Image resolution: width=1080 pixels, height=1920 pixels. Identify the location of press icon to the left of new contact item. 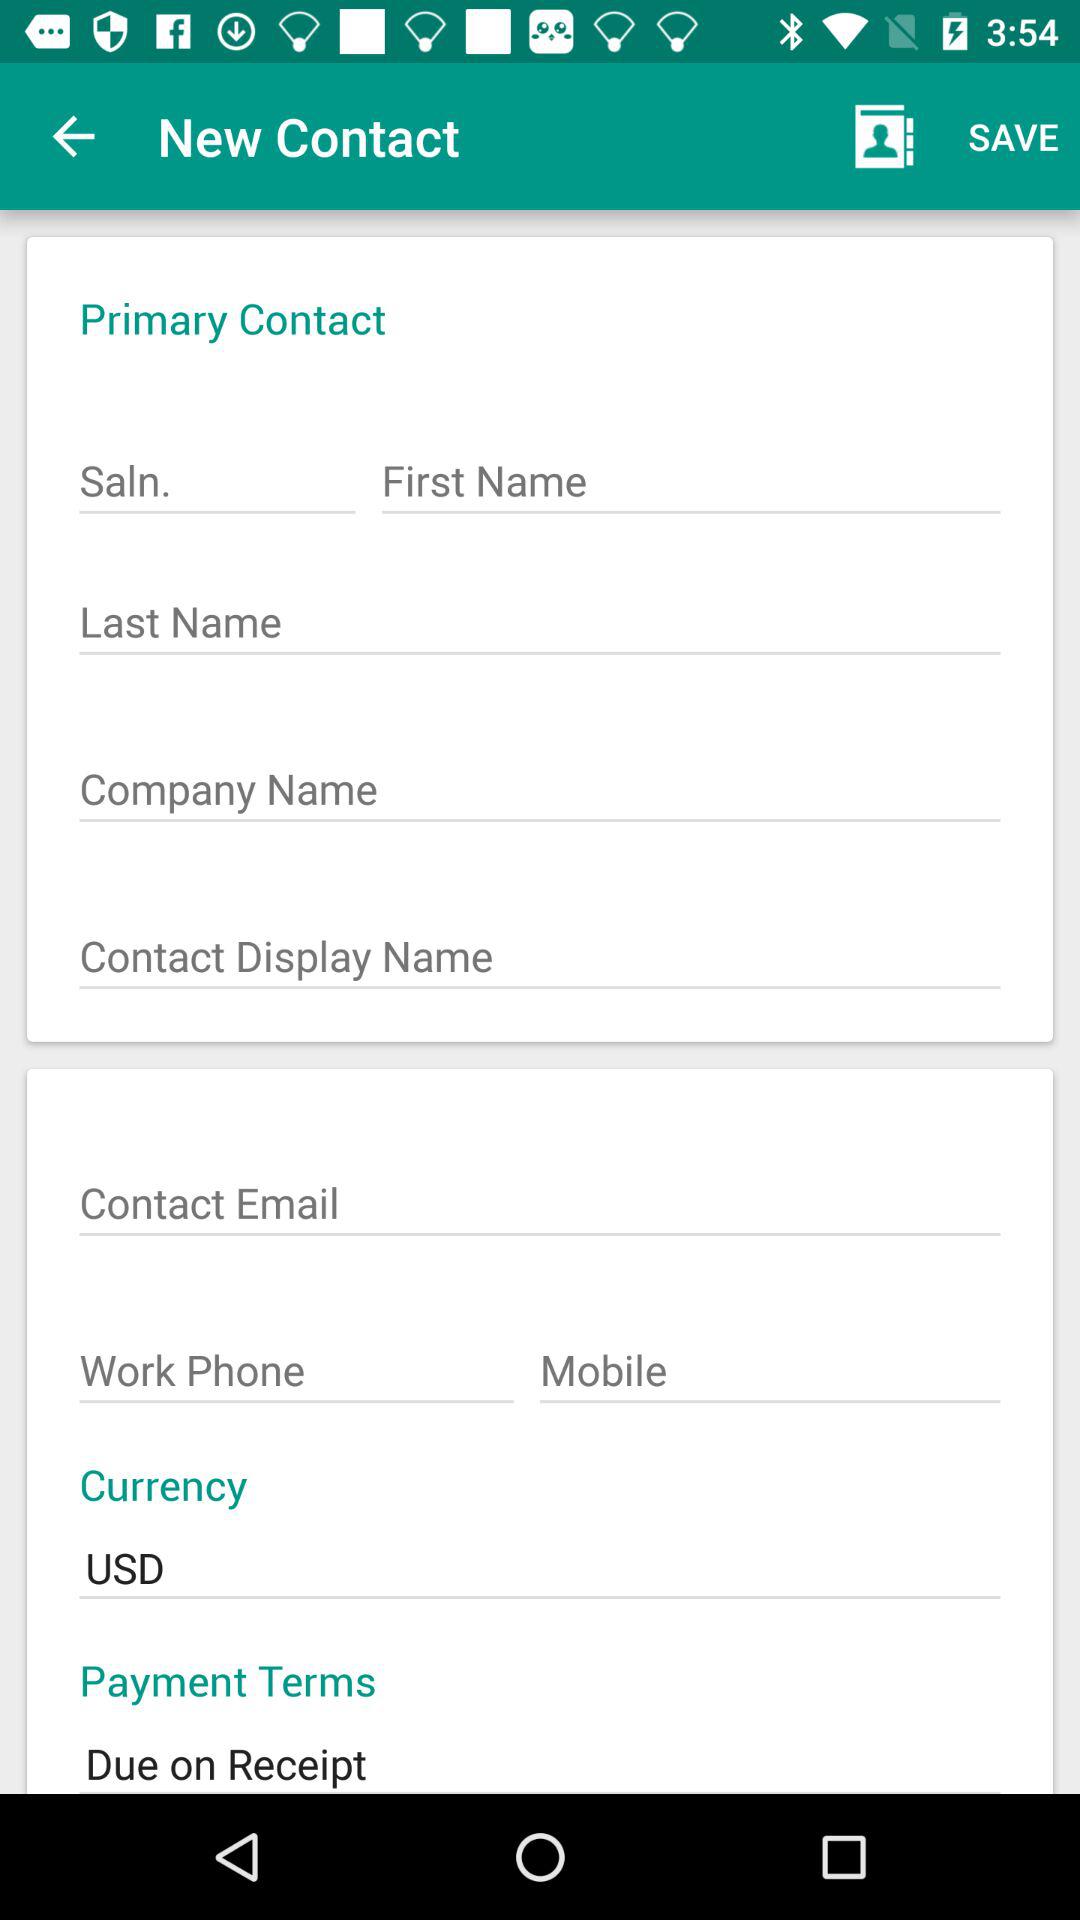
(73, 136).